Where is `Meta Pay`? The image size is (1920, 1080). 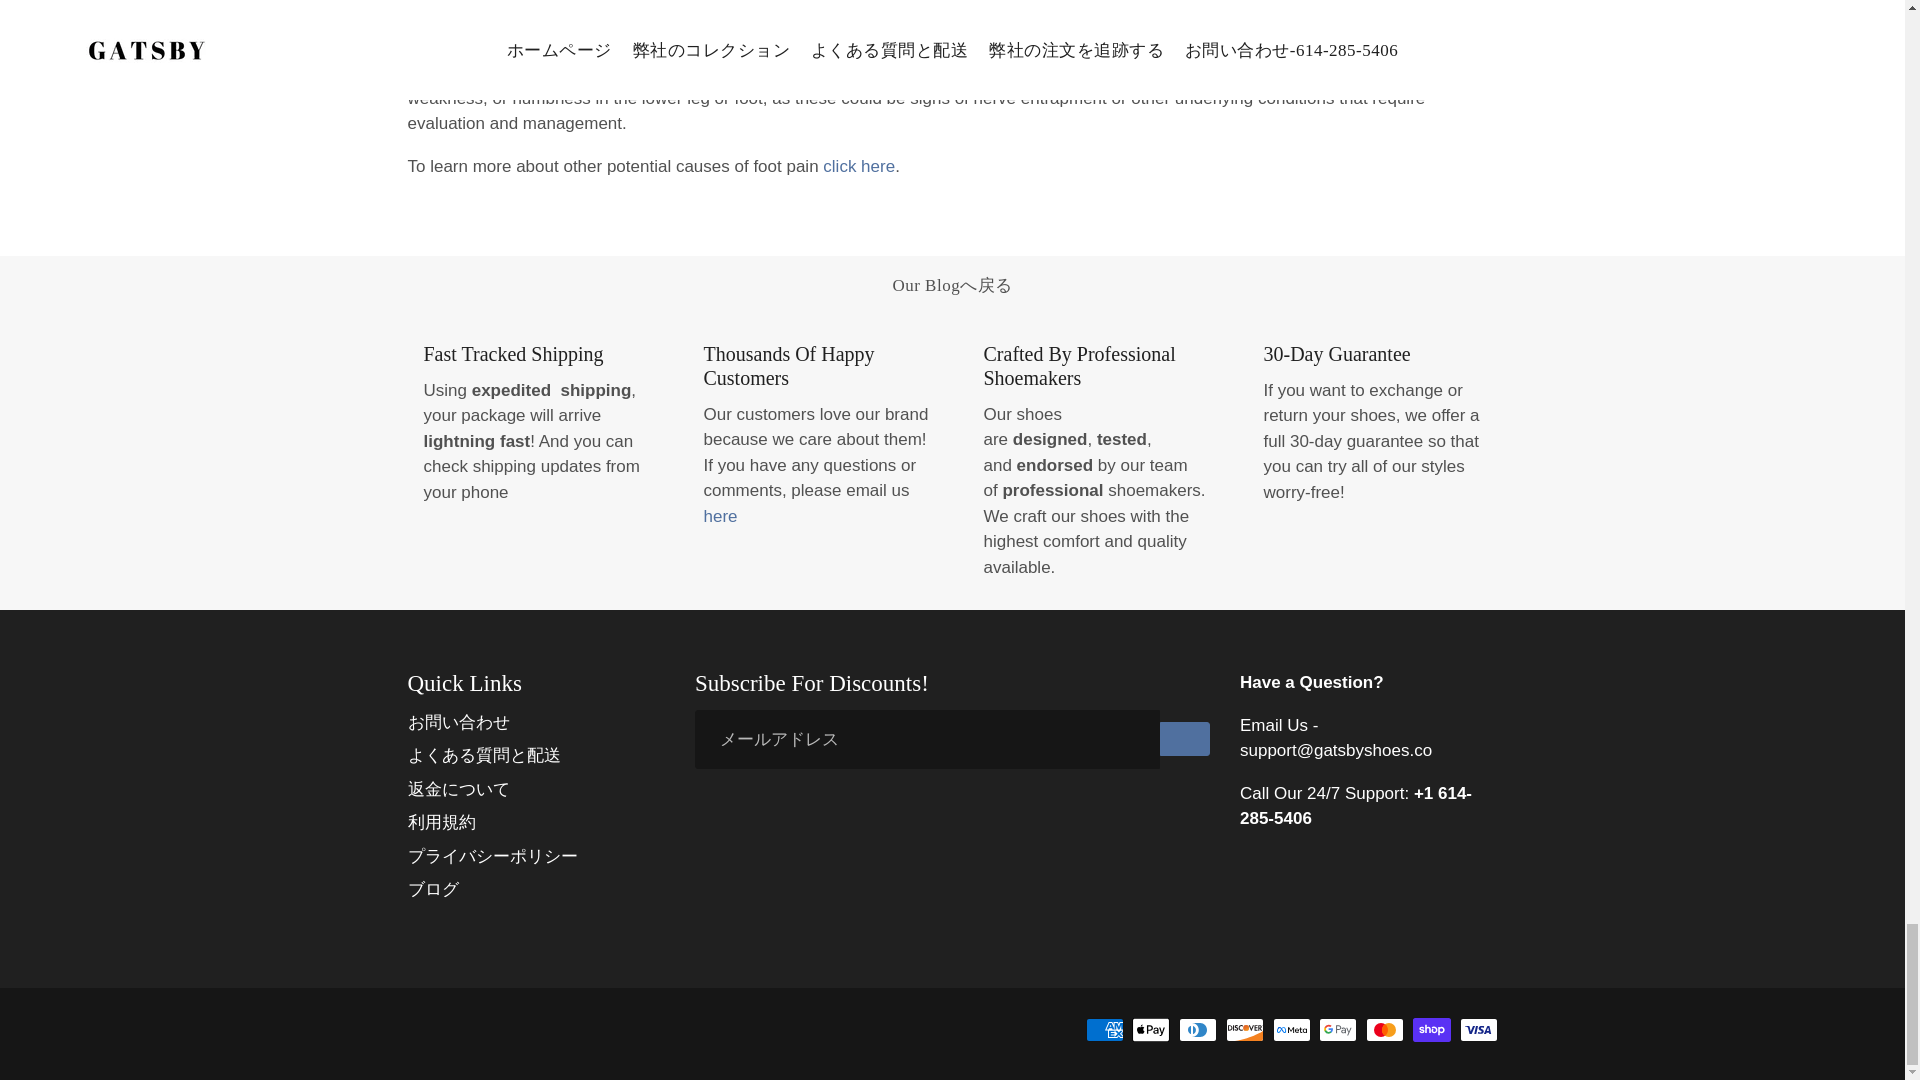
Meta Pay is located at coordinates (1292, 1030).